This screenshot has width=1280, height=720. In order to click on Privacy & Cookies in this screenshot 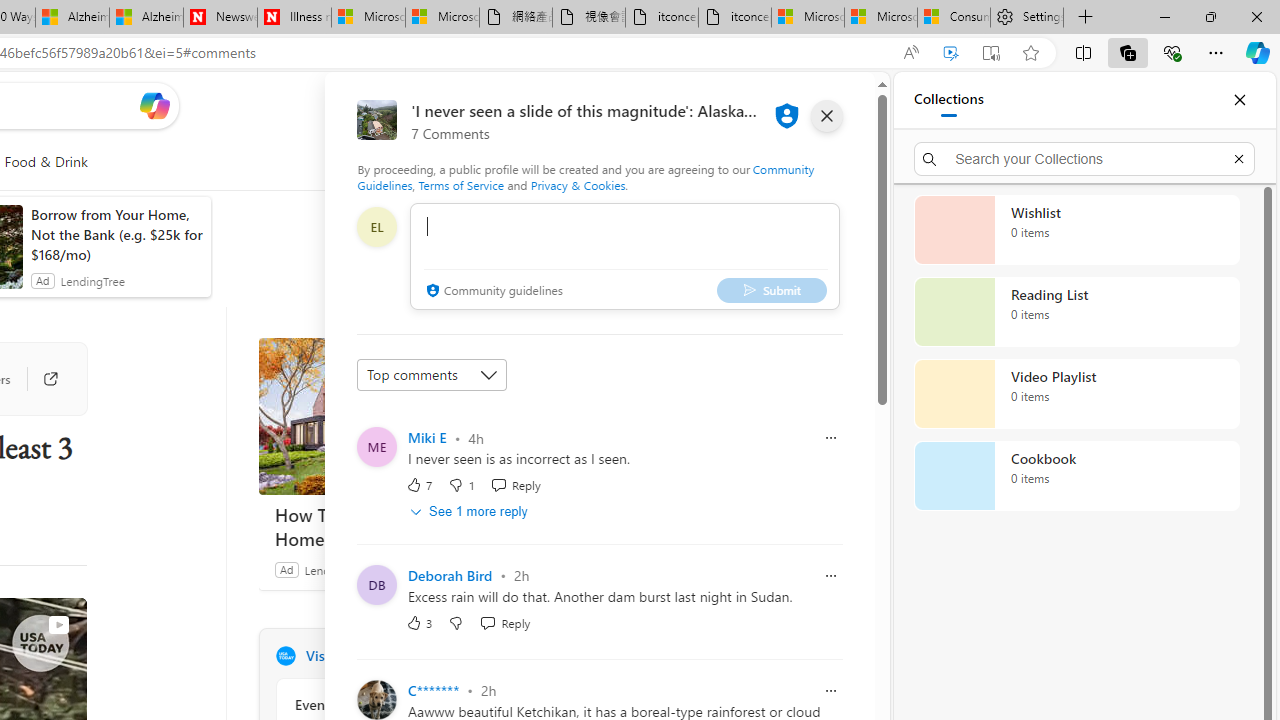, I will do `click(577, 184)`.